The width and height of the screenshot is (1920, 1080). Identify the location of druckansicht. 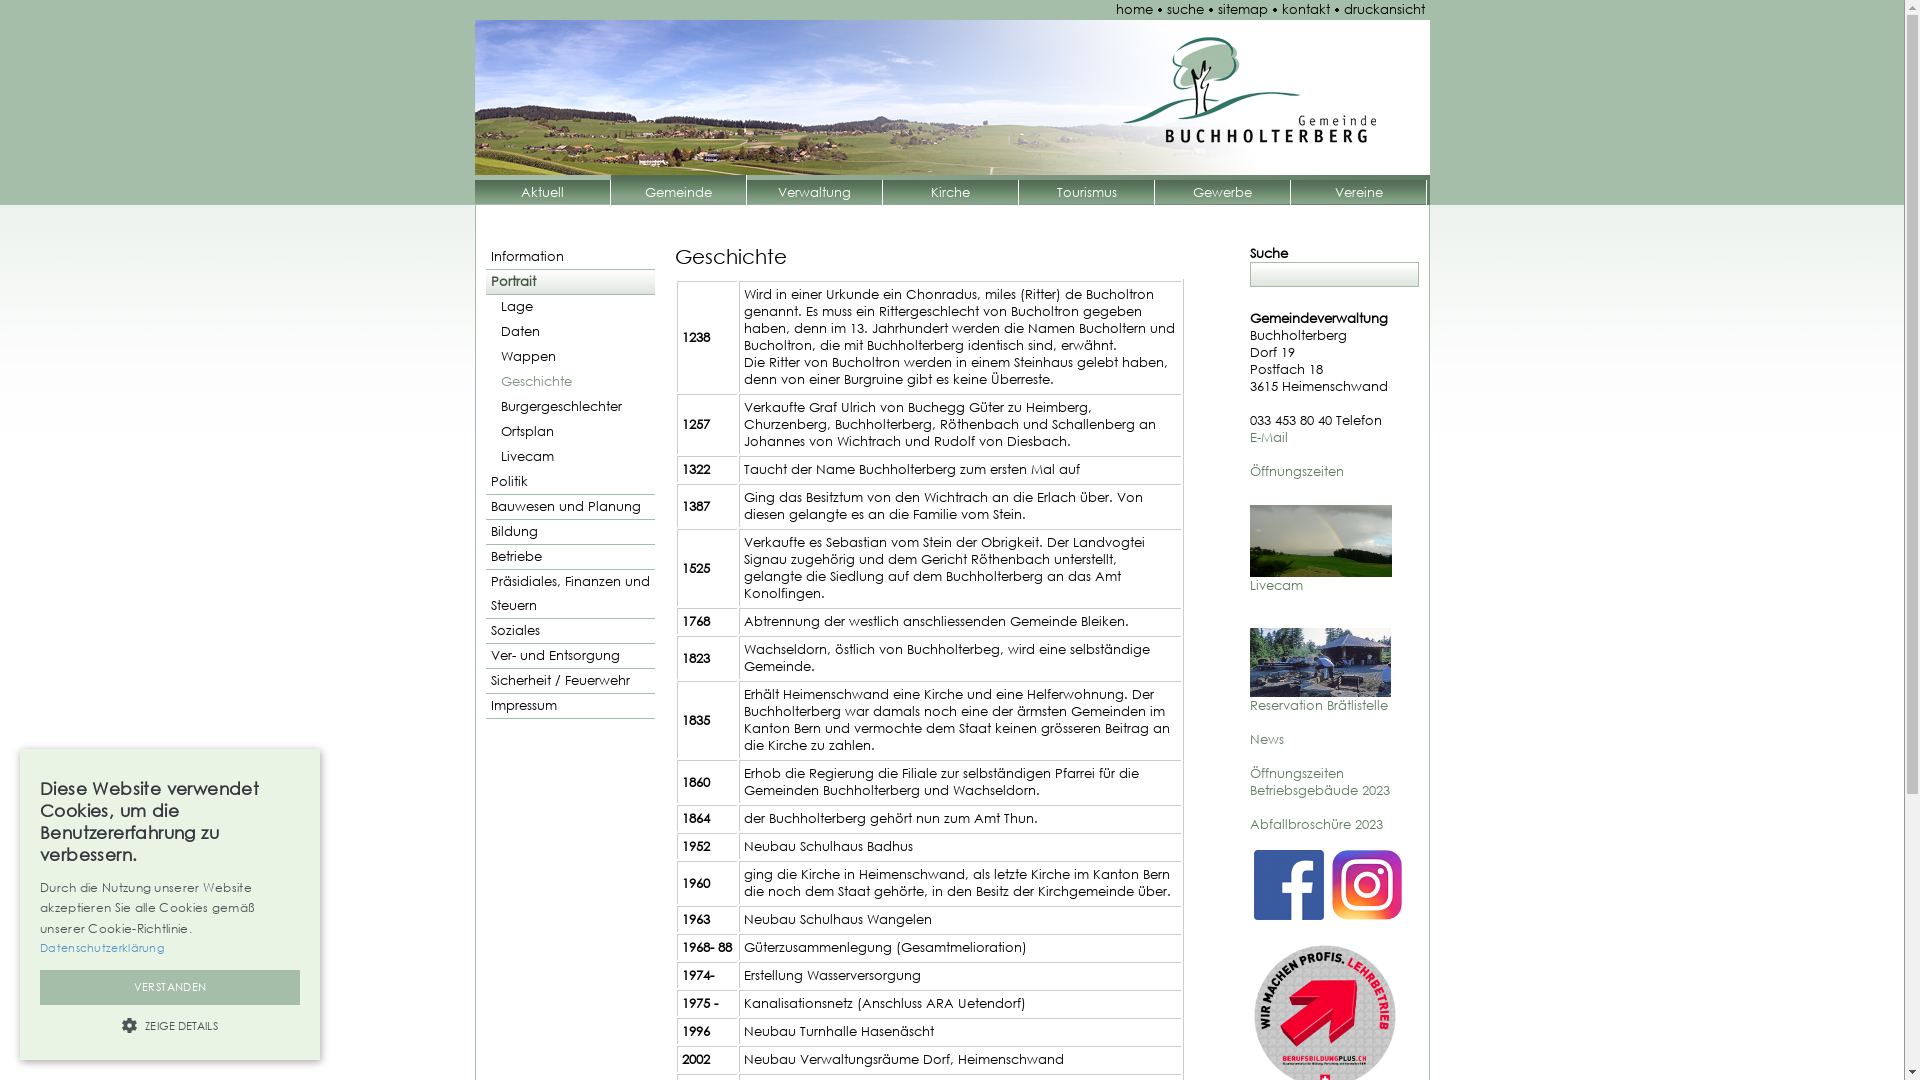
(1387, 10).